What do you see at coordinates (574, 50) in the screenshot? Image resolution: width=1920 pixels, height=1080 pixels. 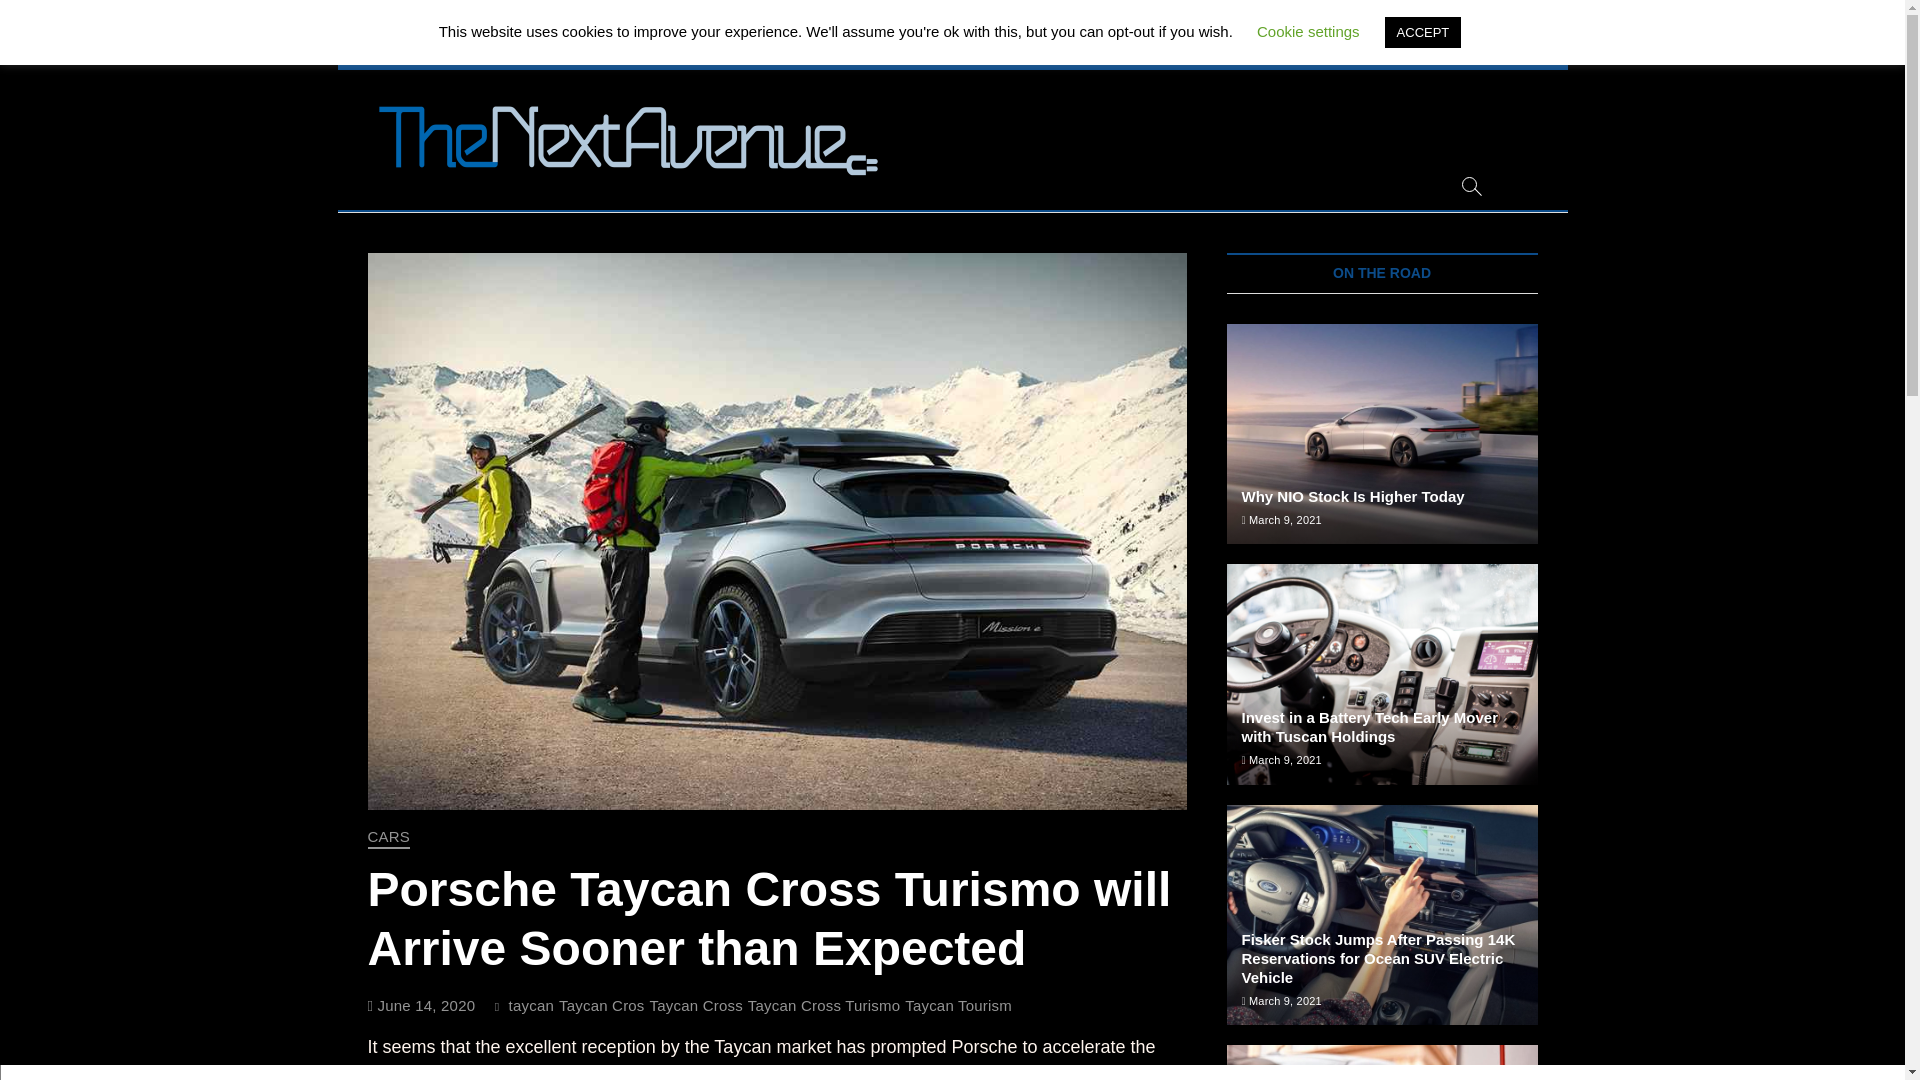 I see `Home` at bounding box center [574, 50].